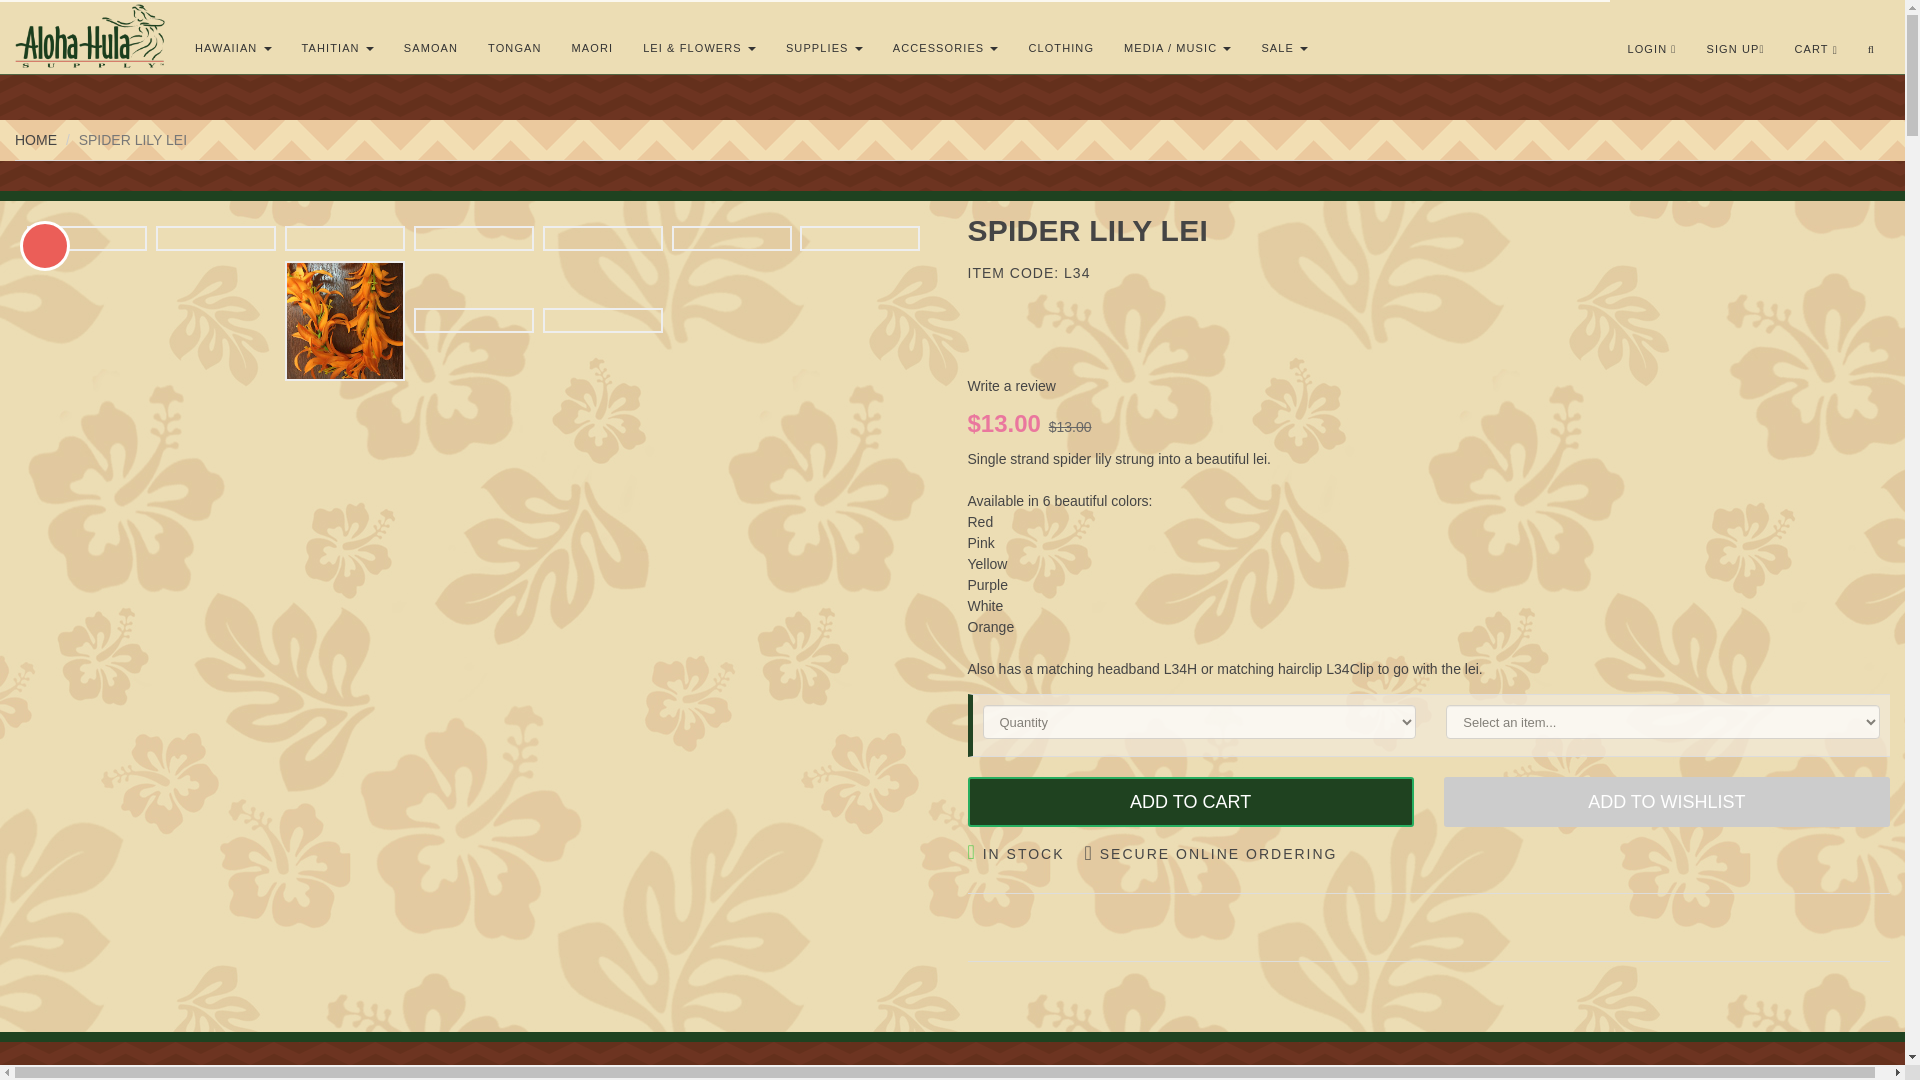  What do you see at coordinates (338, 48) in the screenshot?
I see `TAHITIAN` at bounding box center [338, 48].